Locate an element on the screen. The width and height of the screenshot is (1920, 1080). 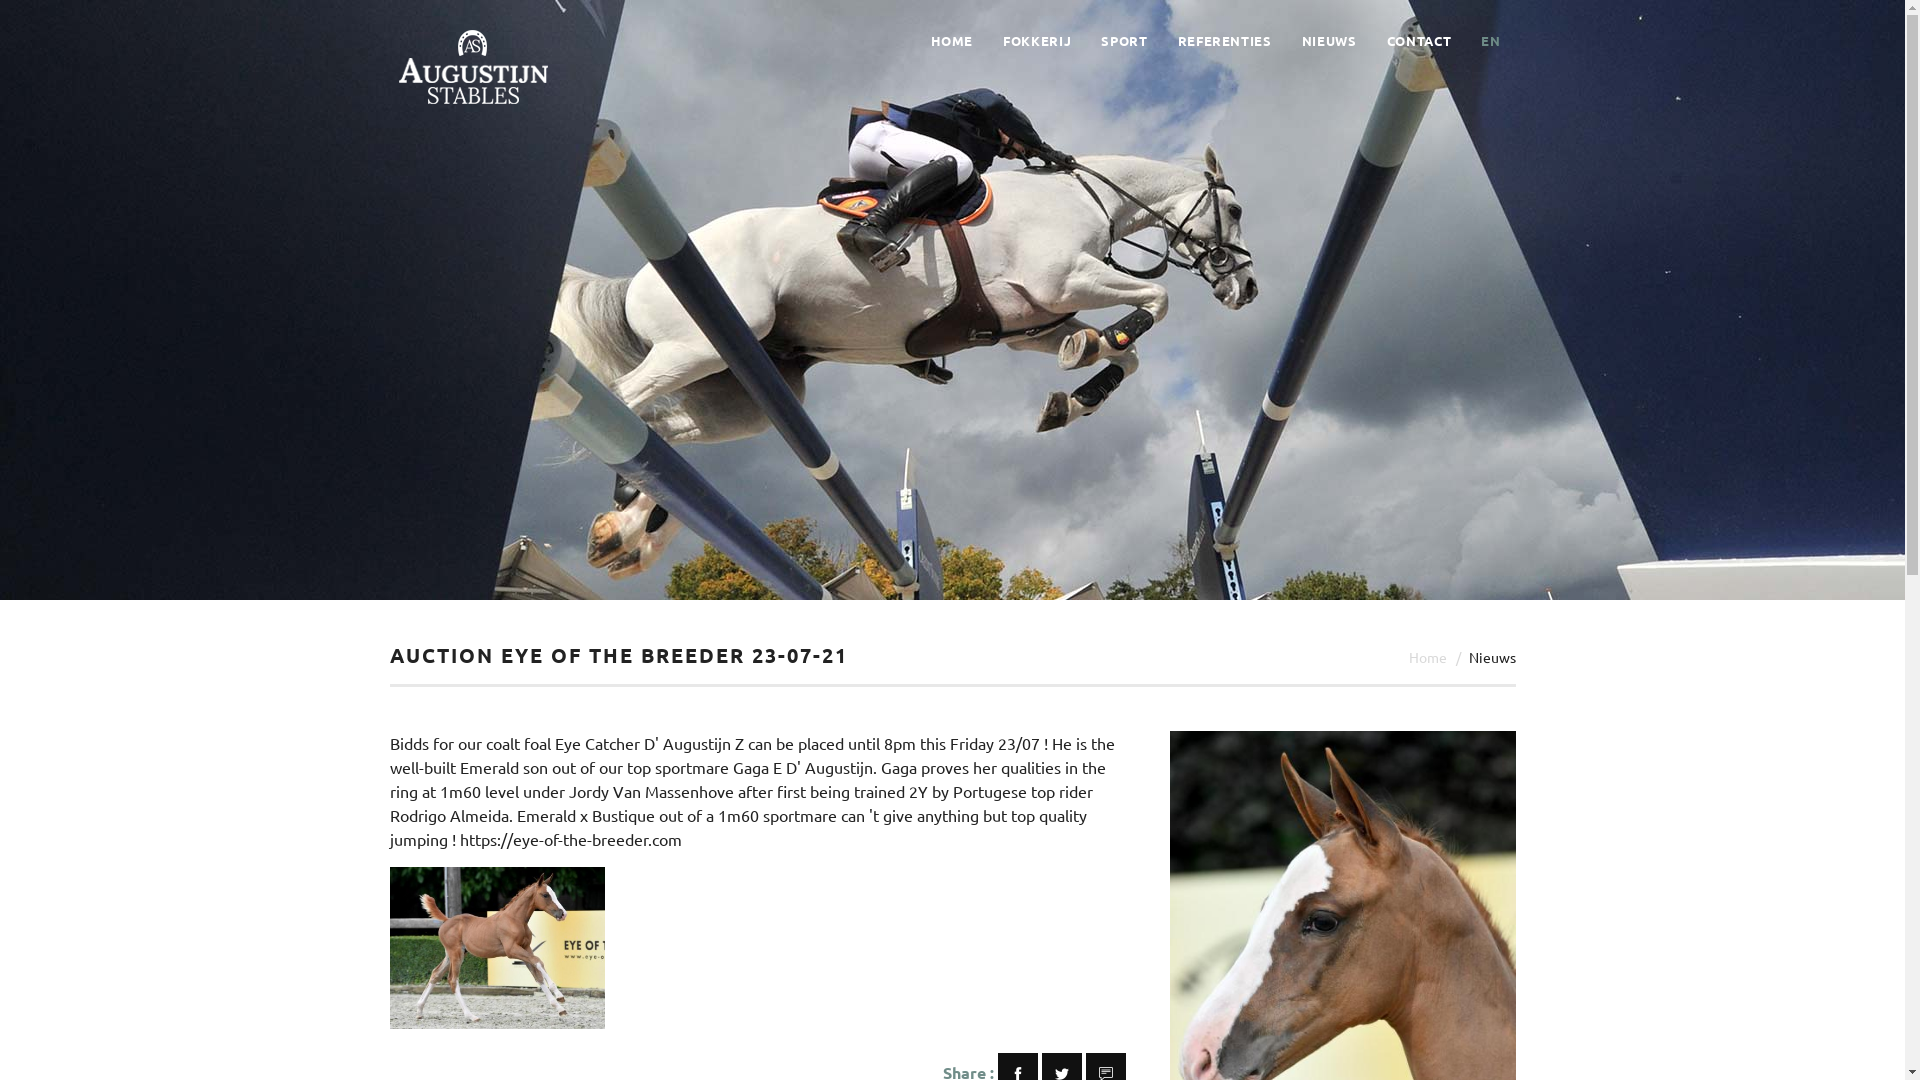
SPORT is located at coordinates (1124, 41).